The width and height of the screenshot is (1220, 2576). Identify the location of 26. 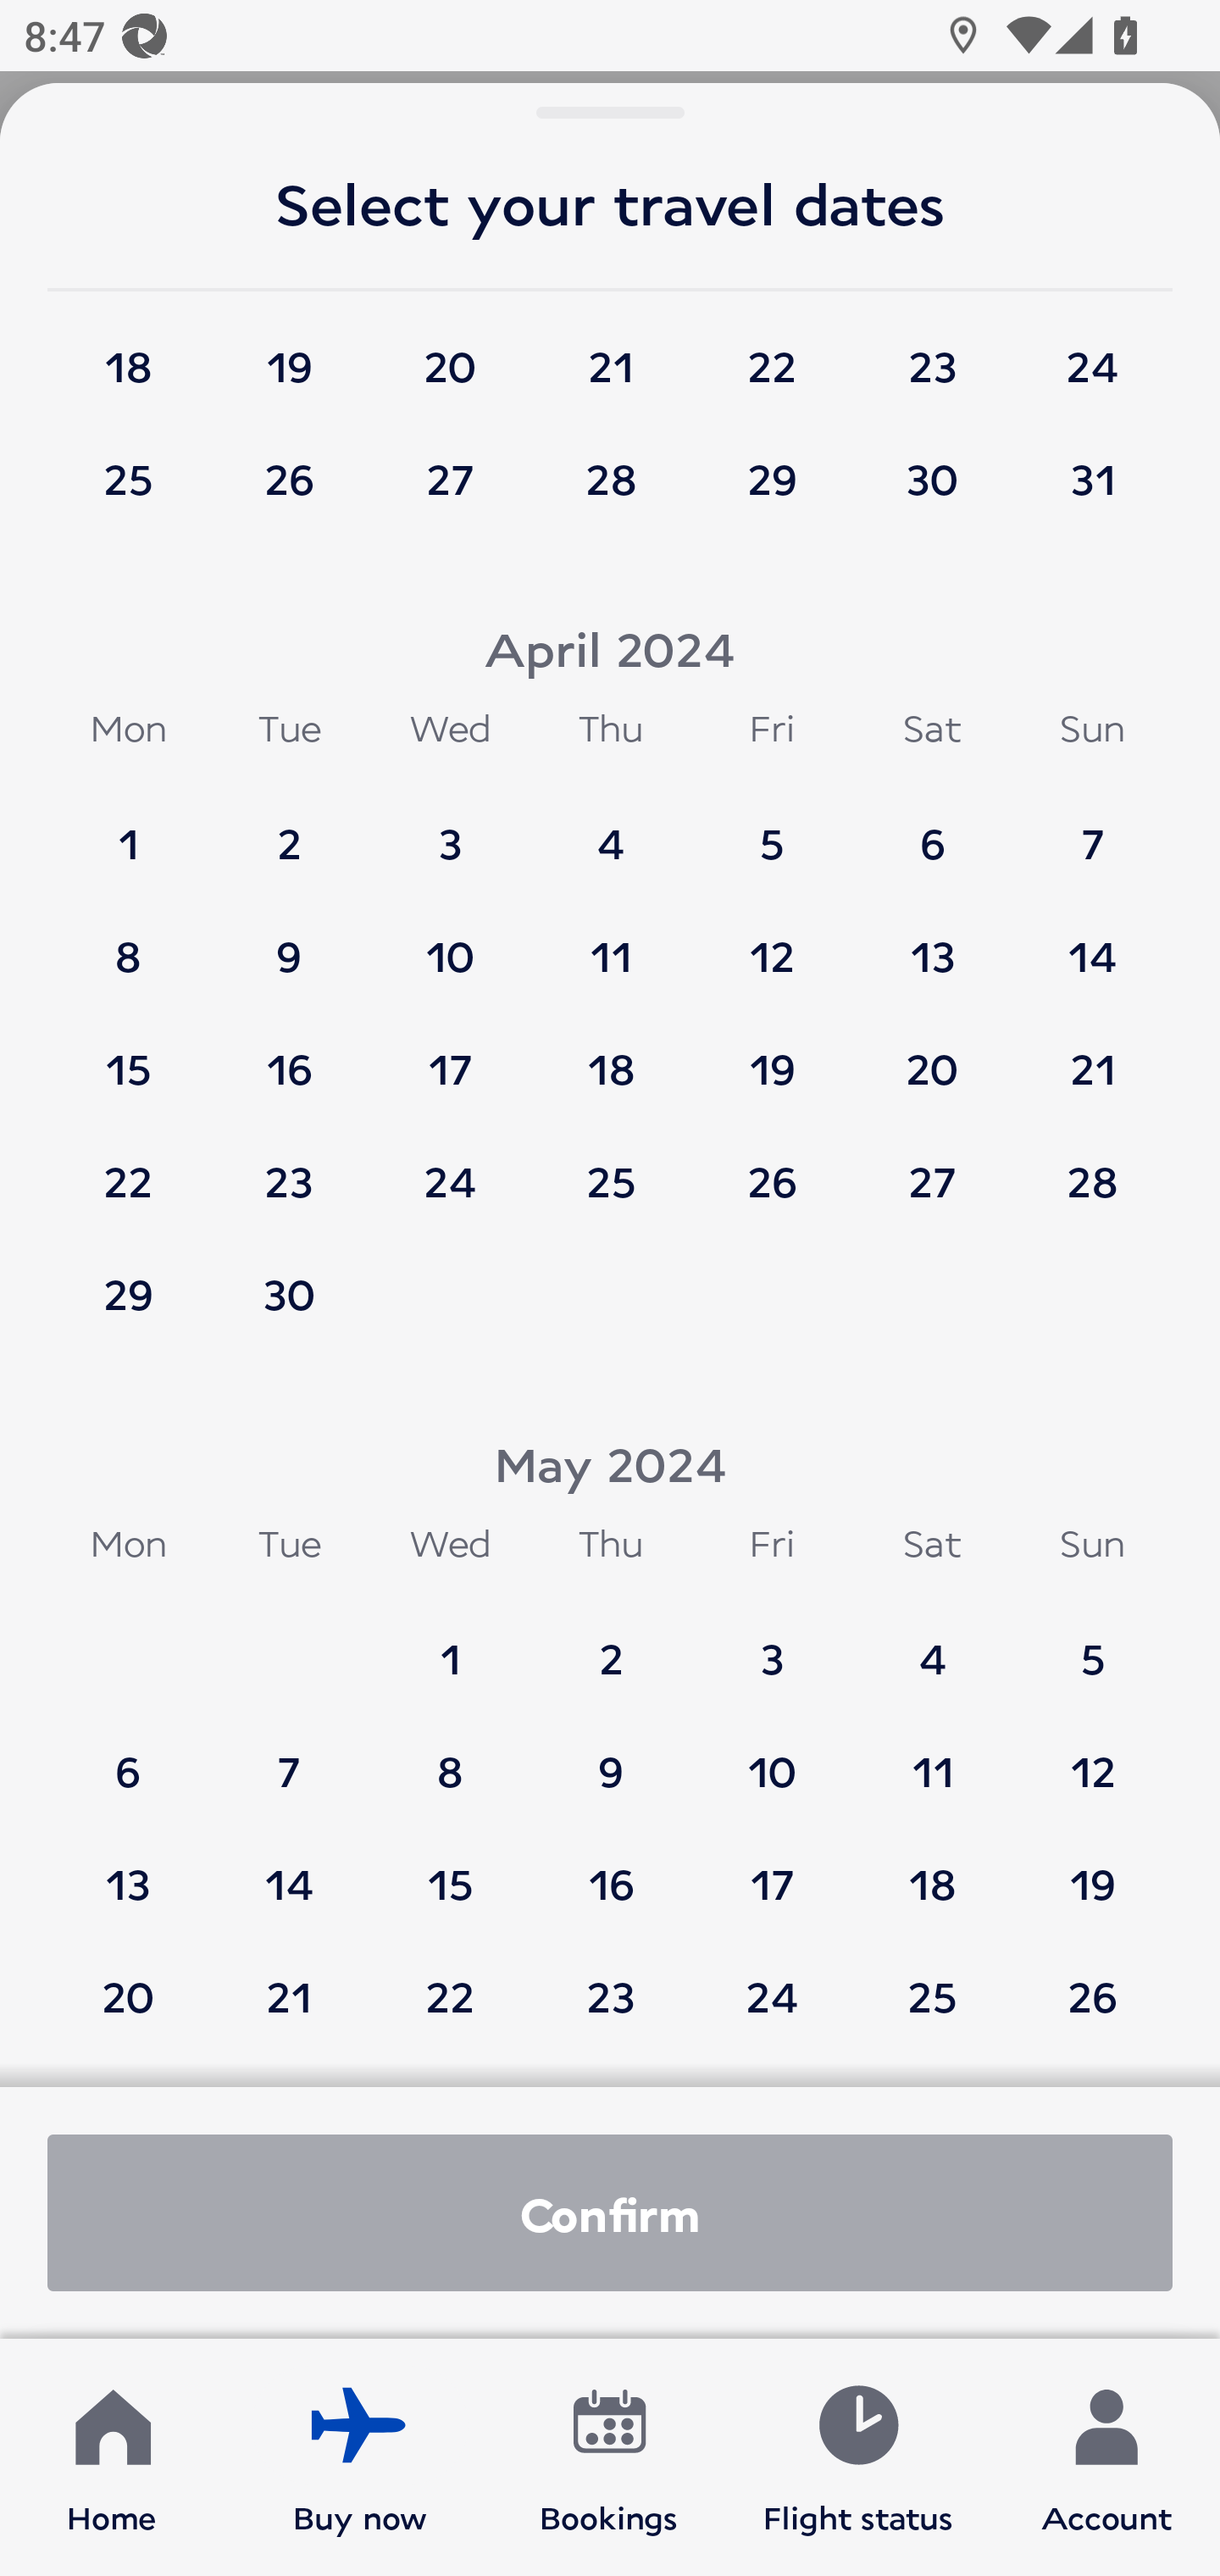
(1092, 1980).